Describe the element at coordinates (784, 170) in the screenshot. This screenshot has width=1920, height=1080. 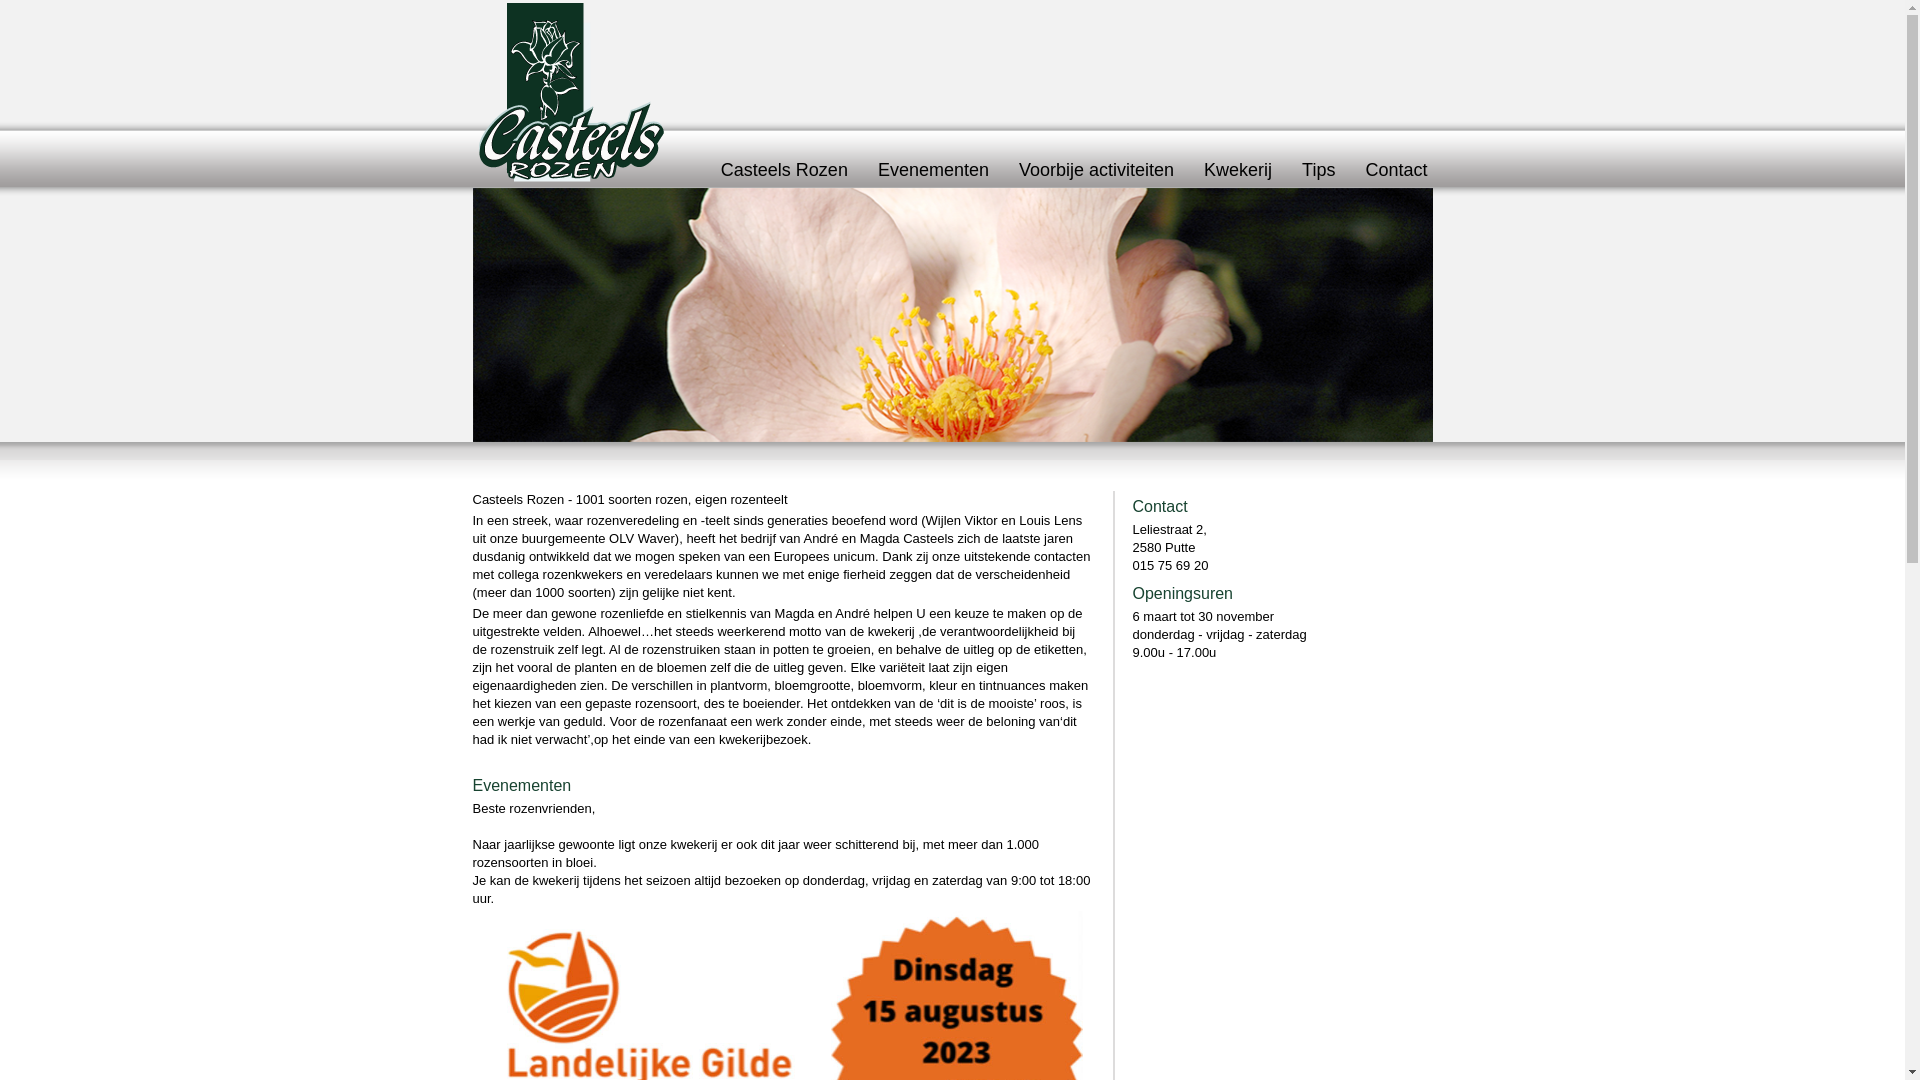
I see `Casteels Rozen` at that location.